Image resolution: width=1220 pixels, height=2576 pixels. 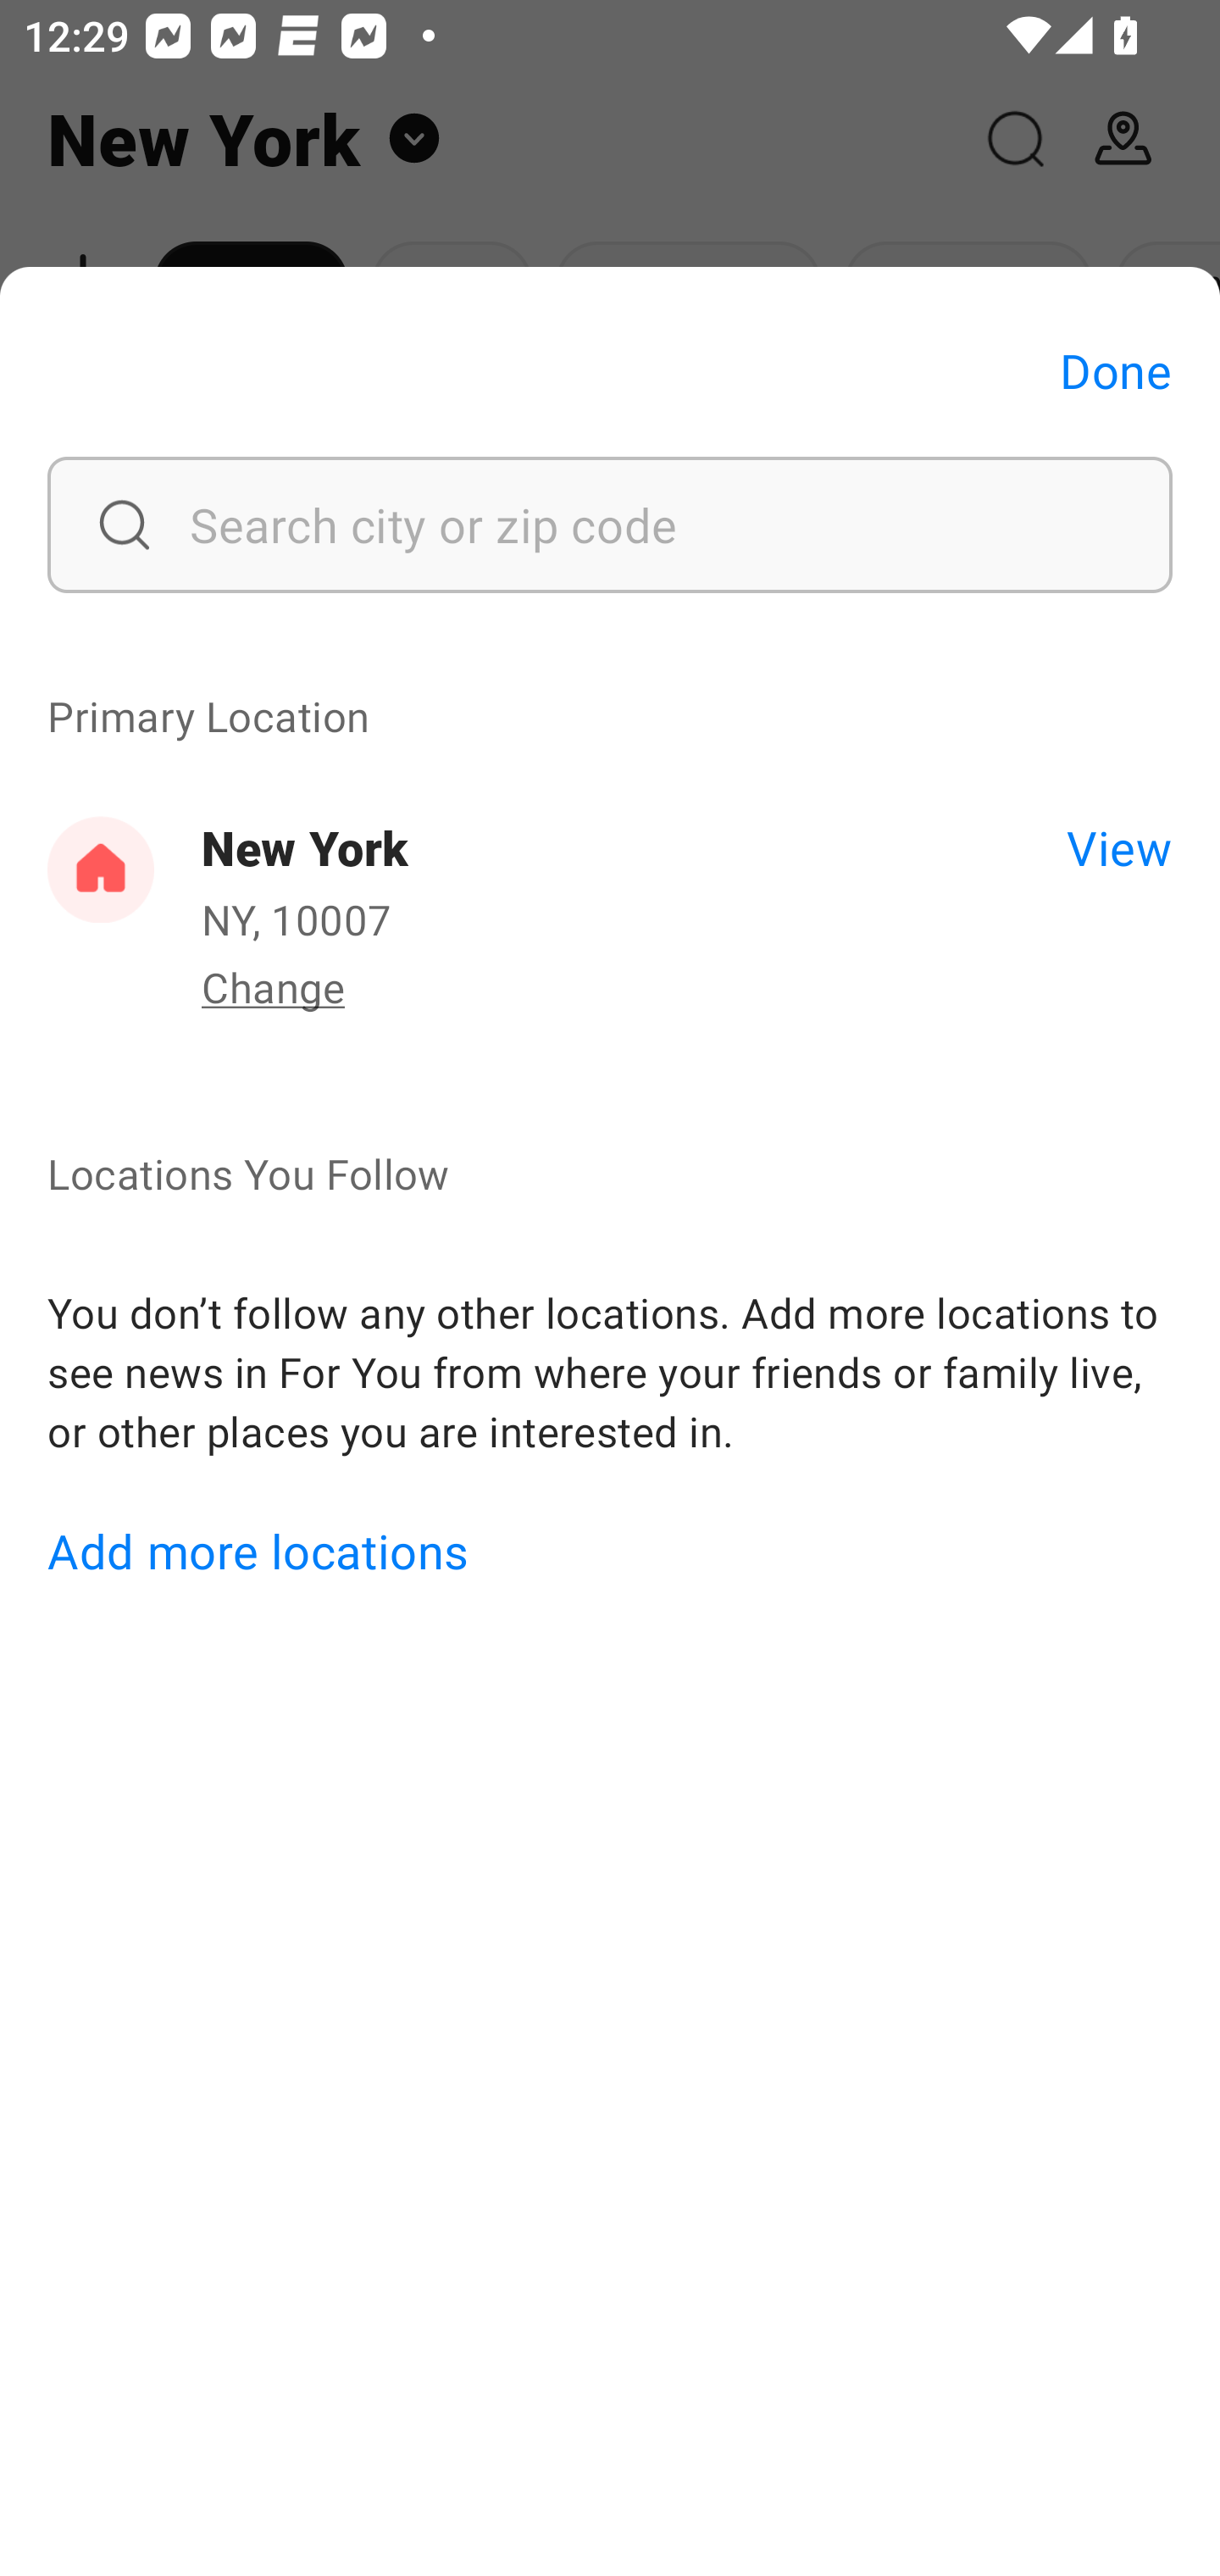 I want to click on Change, so click(x=273, y=986).